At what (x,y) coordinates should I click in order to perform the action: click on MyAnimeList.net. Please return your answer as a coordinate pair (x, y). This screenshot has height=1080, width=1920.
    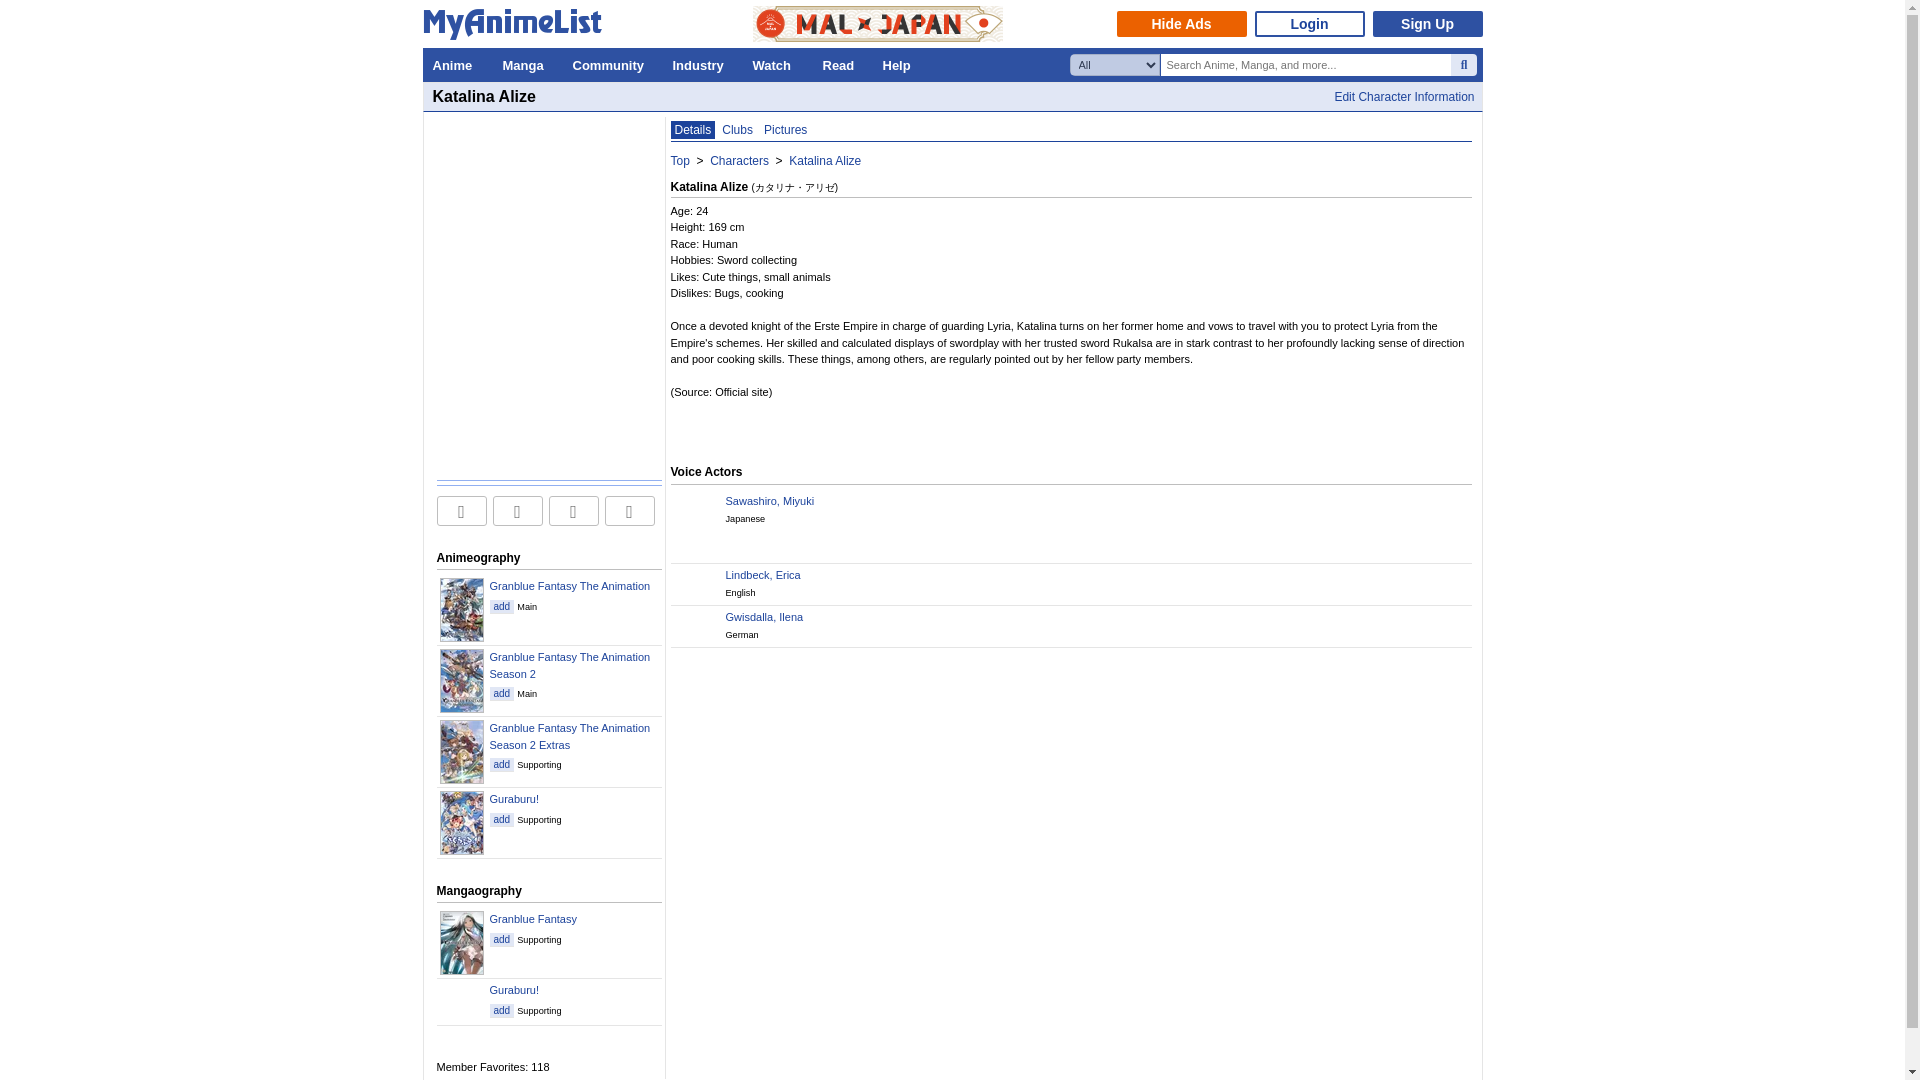
    Looking at the image, I should click on (517, 28).